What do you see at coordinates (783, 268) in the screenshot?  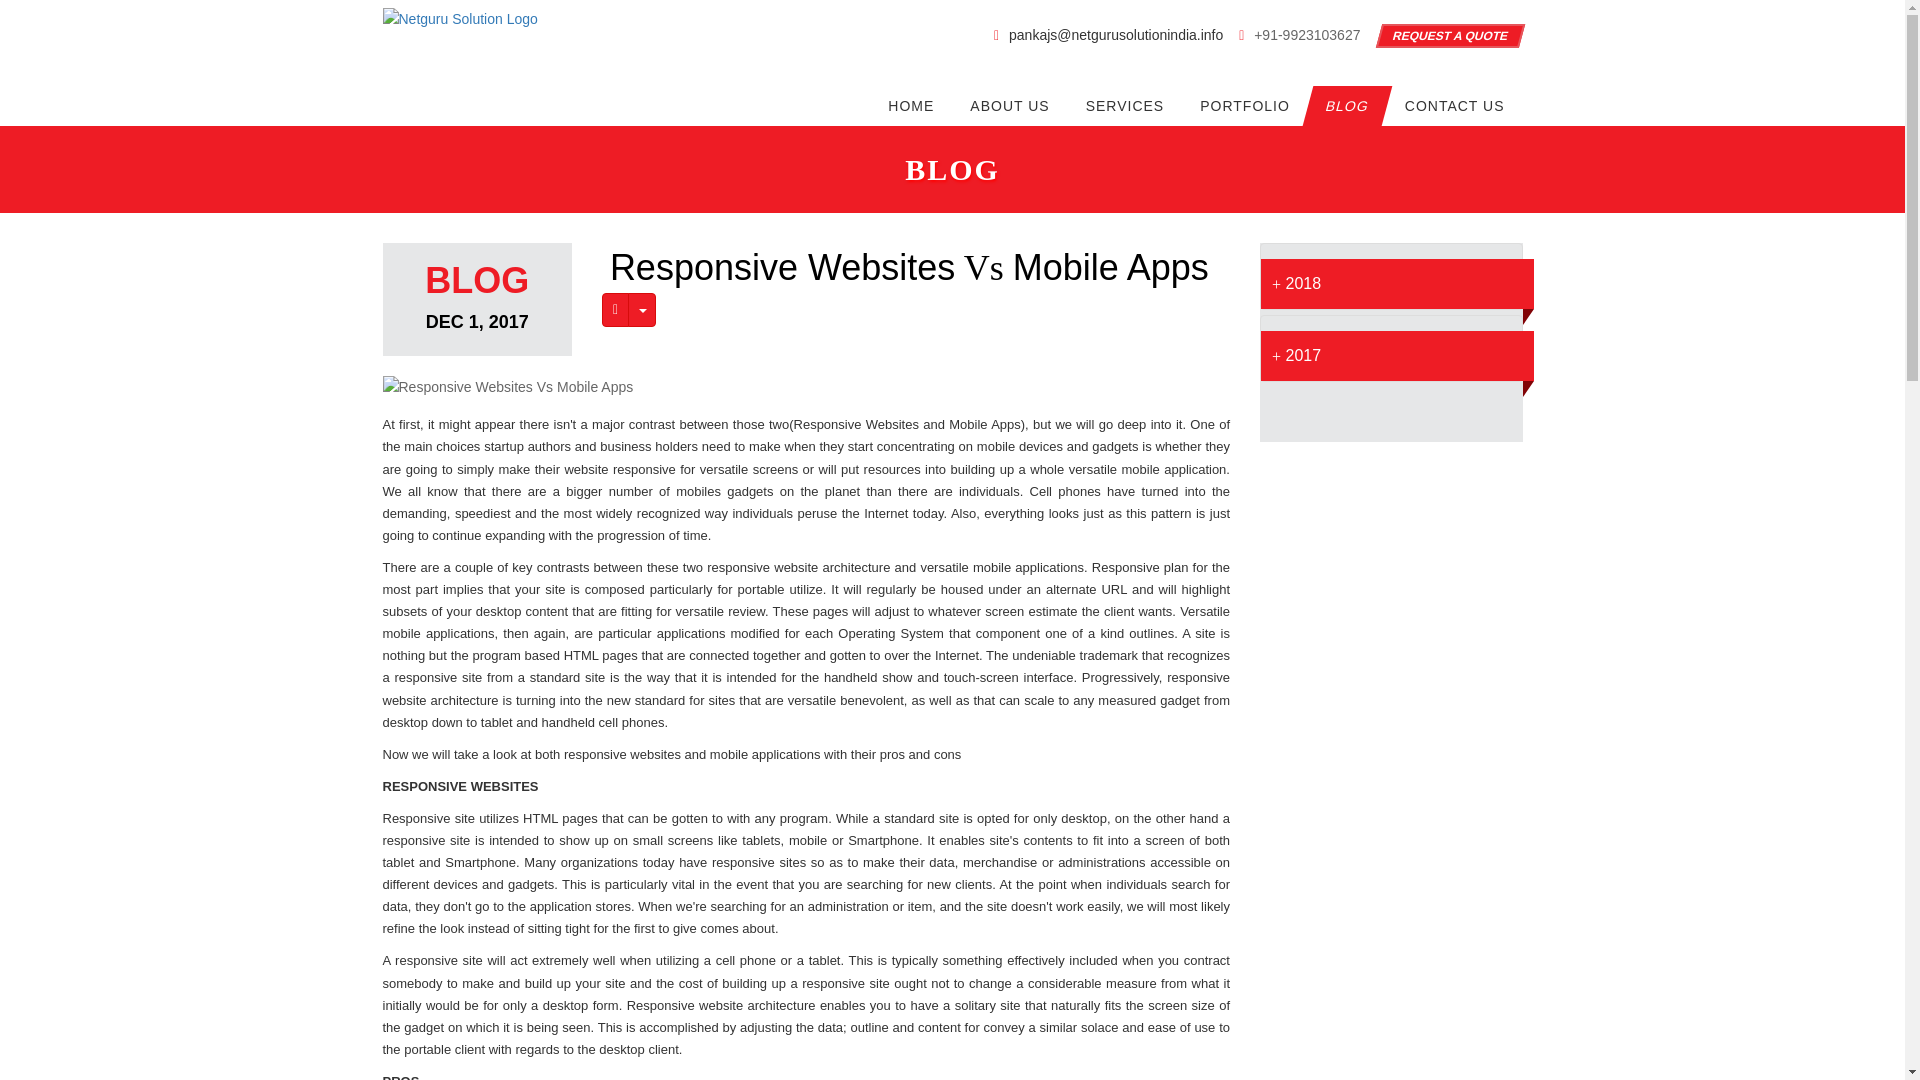 I see `Responsive Websites` at bounding box center [783, 268].